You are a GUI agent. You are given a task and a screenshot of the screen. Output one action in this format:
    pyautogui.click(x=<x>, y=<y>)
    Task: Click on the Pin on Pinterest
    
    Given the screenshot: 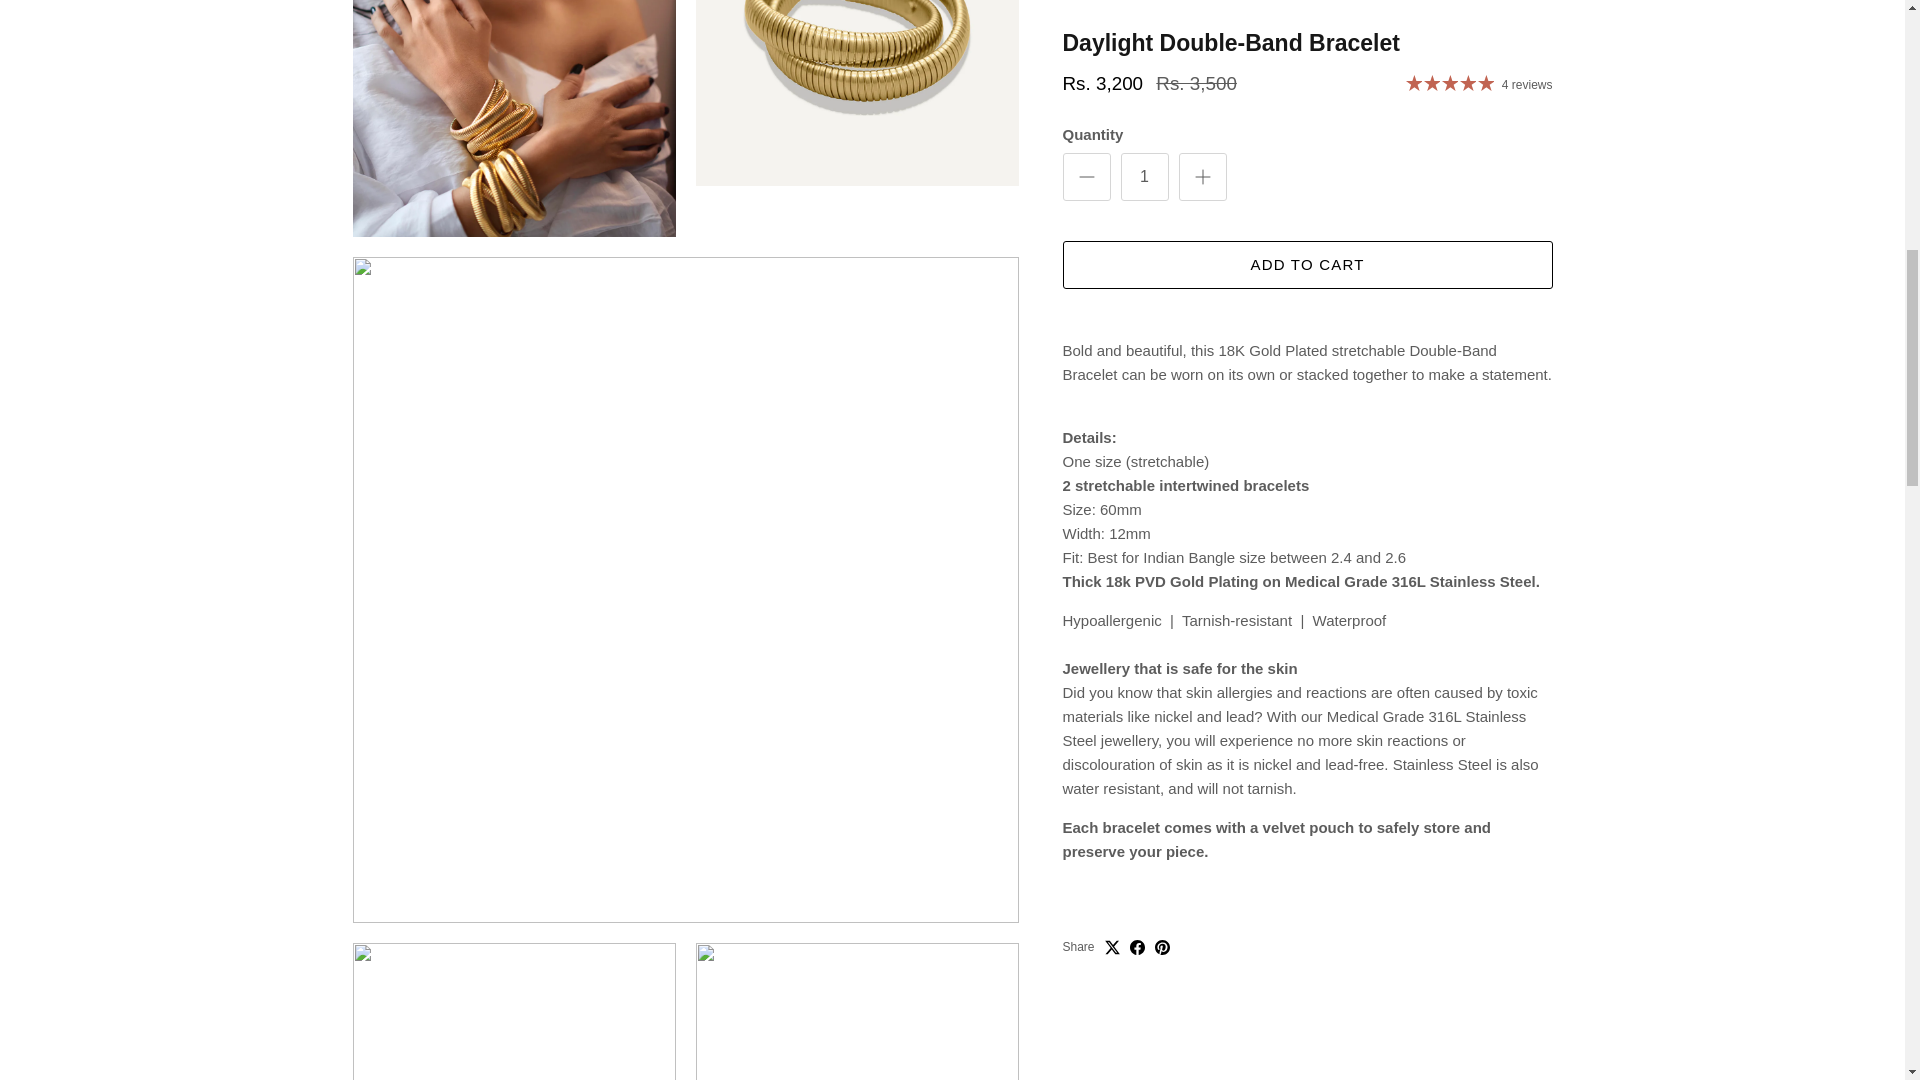 What is the action you would take?
    pyautogui.click(x=1162, y=74)
    